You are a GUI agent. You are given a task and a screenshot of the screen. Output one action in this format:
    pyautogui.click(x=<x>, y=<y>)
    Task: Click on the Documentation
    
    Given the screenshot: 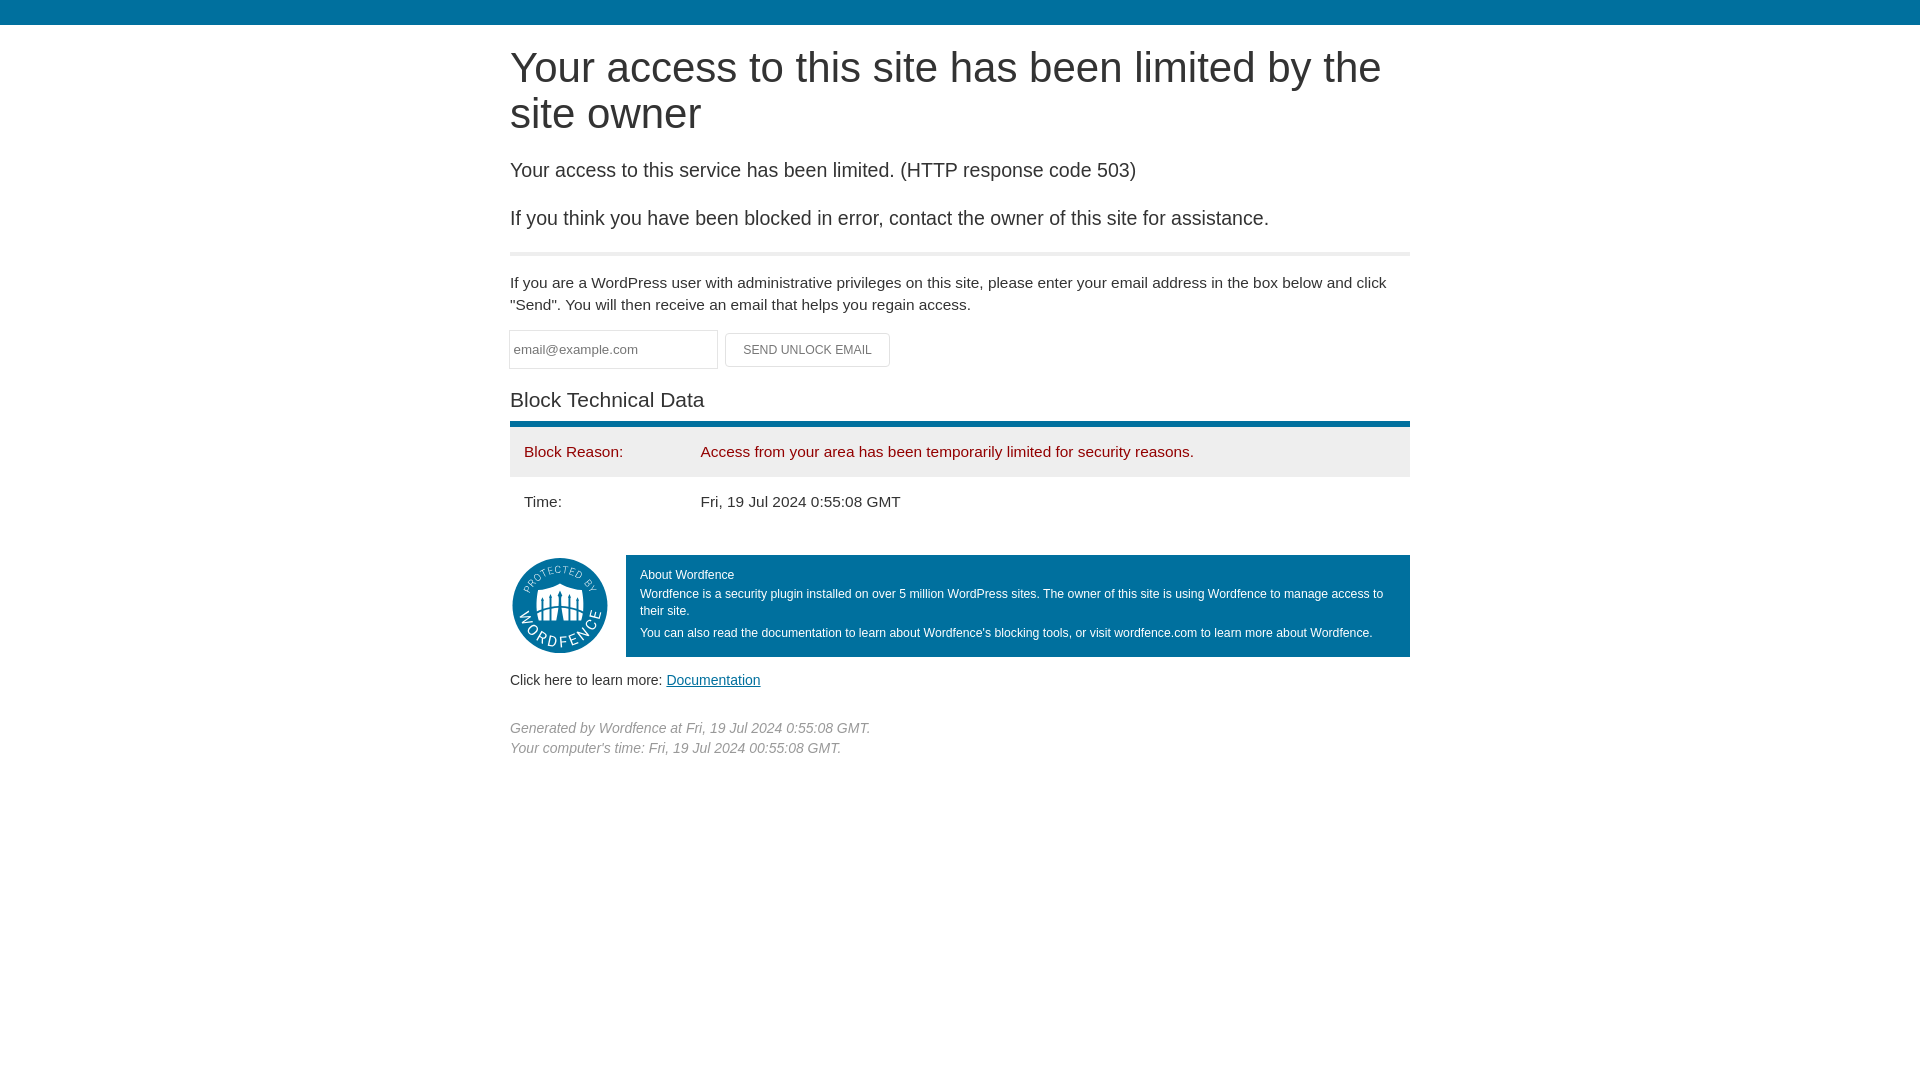 What is the action you would take?
    pyautogui.click(x=713, y=679)
    